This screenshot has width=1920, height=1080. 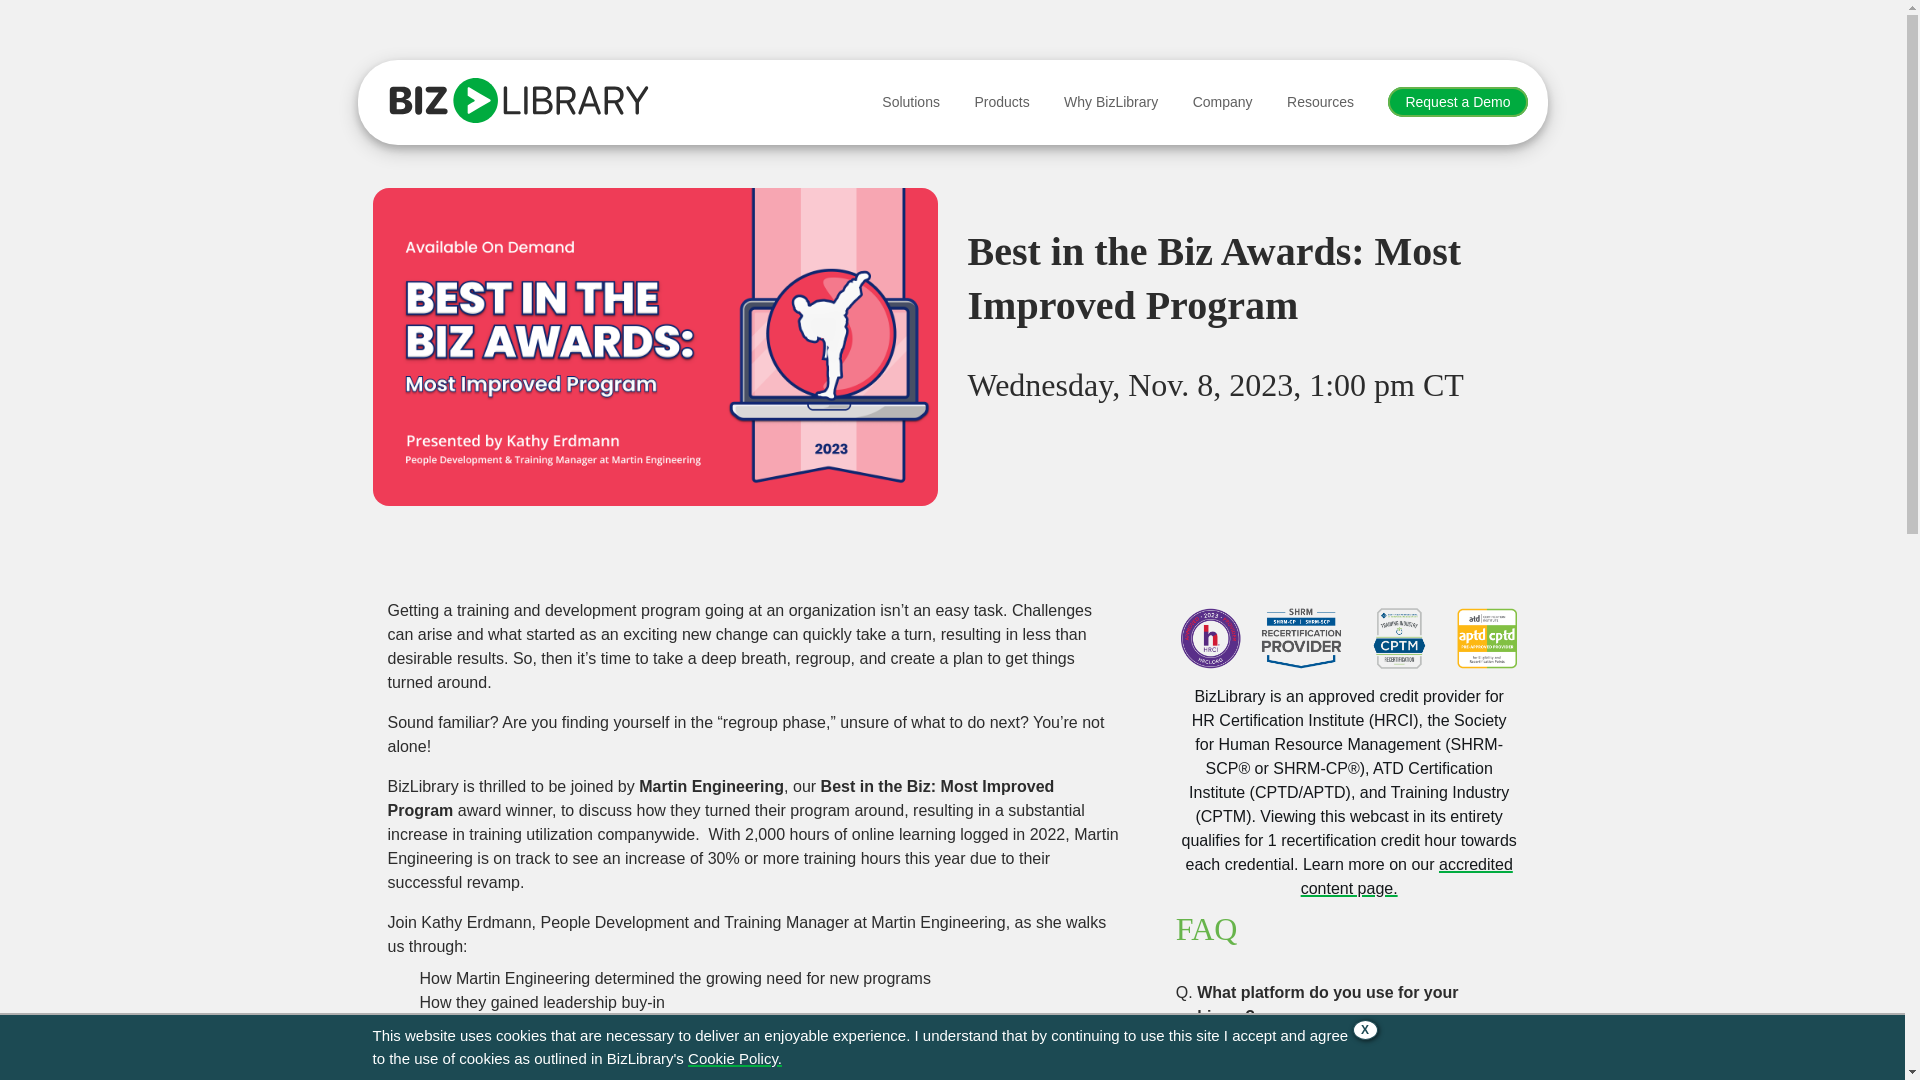 What do you see at coordinates (1002, 102) in the screenshot?
I see `Products` at bounding box center [1002, 102].